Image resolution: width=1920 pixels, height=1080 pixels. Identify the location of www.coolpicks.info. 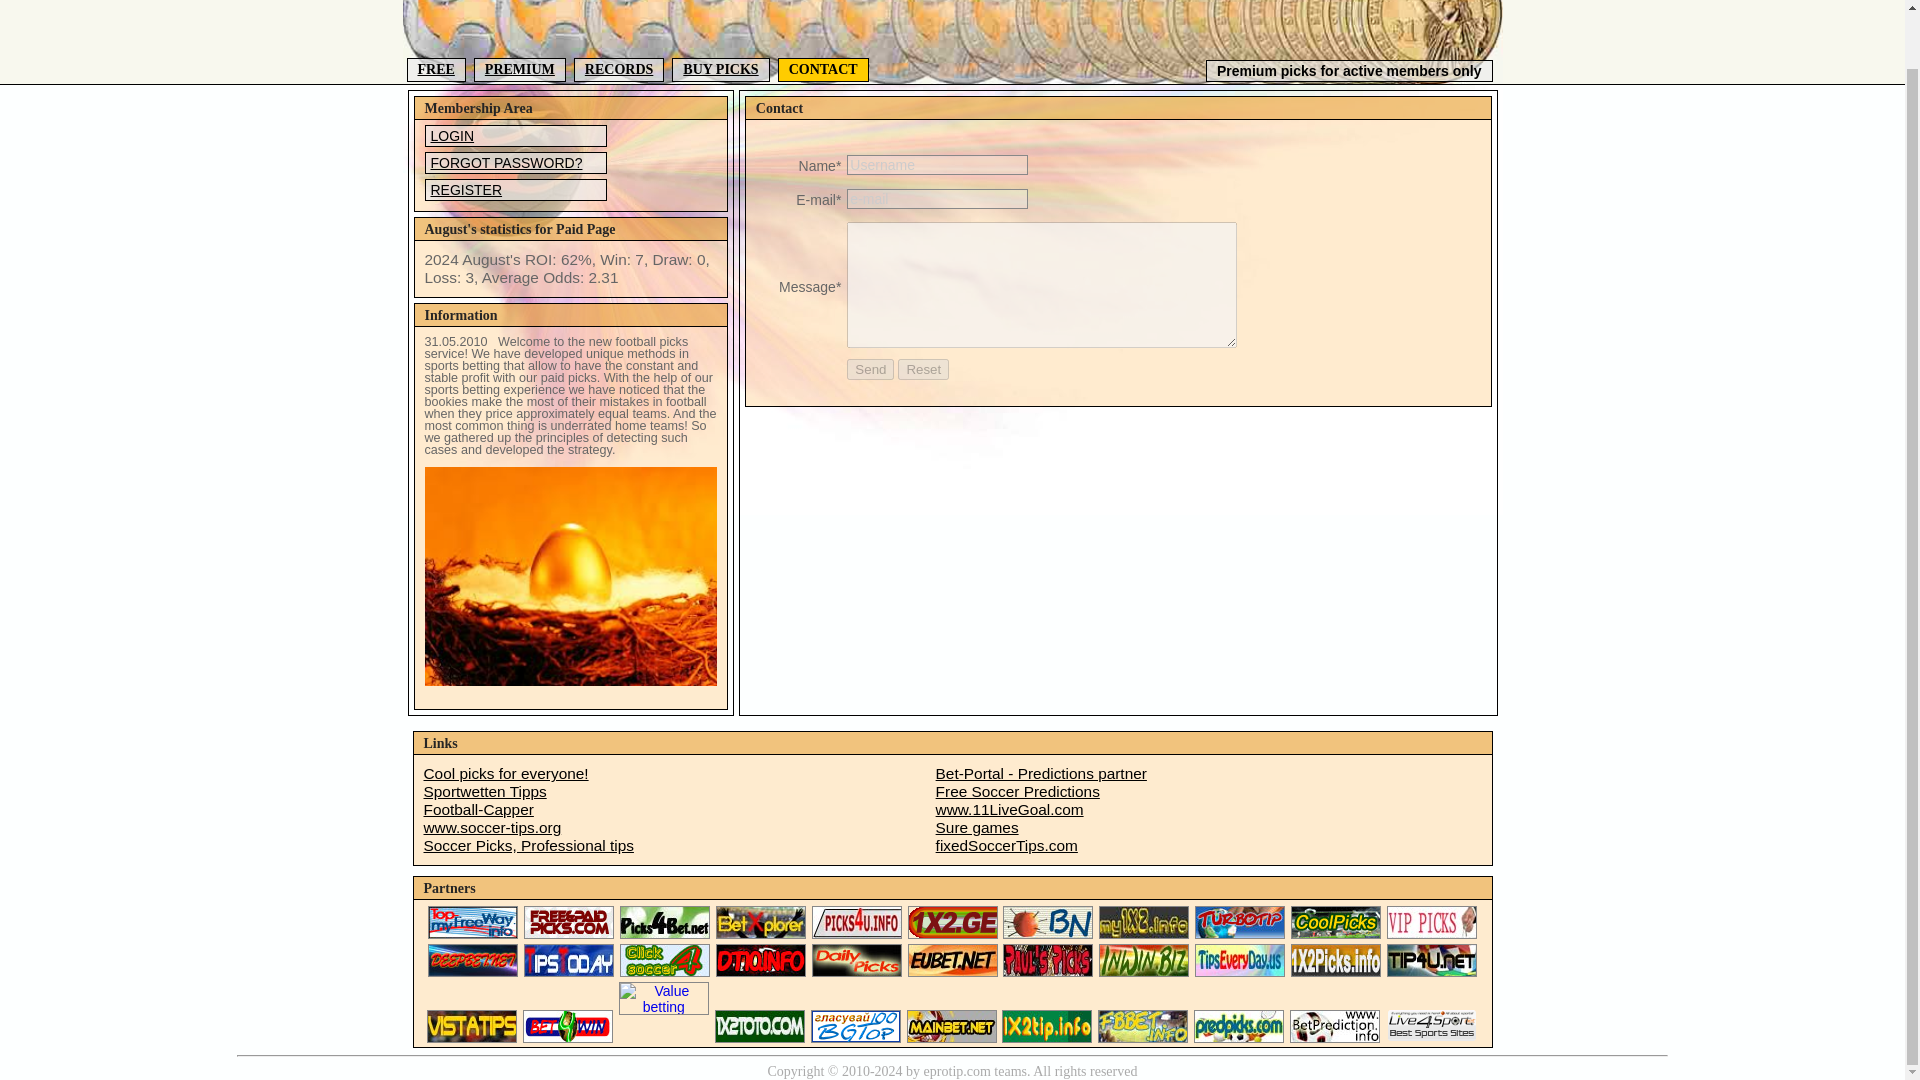
(678, 774).